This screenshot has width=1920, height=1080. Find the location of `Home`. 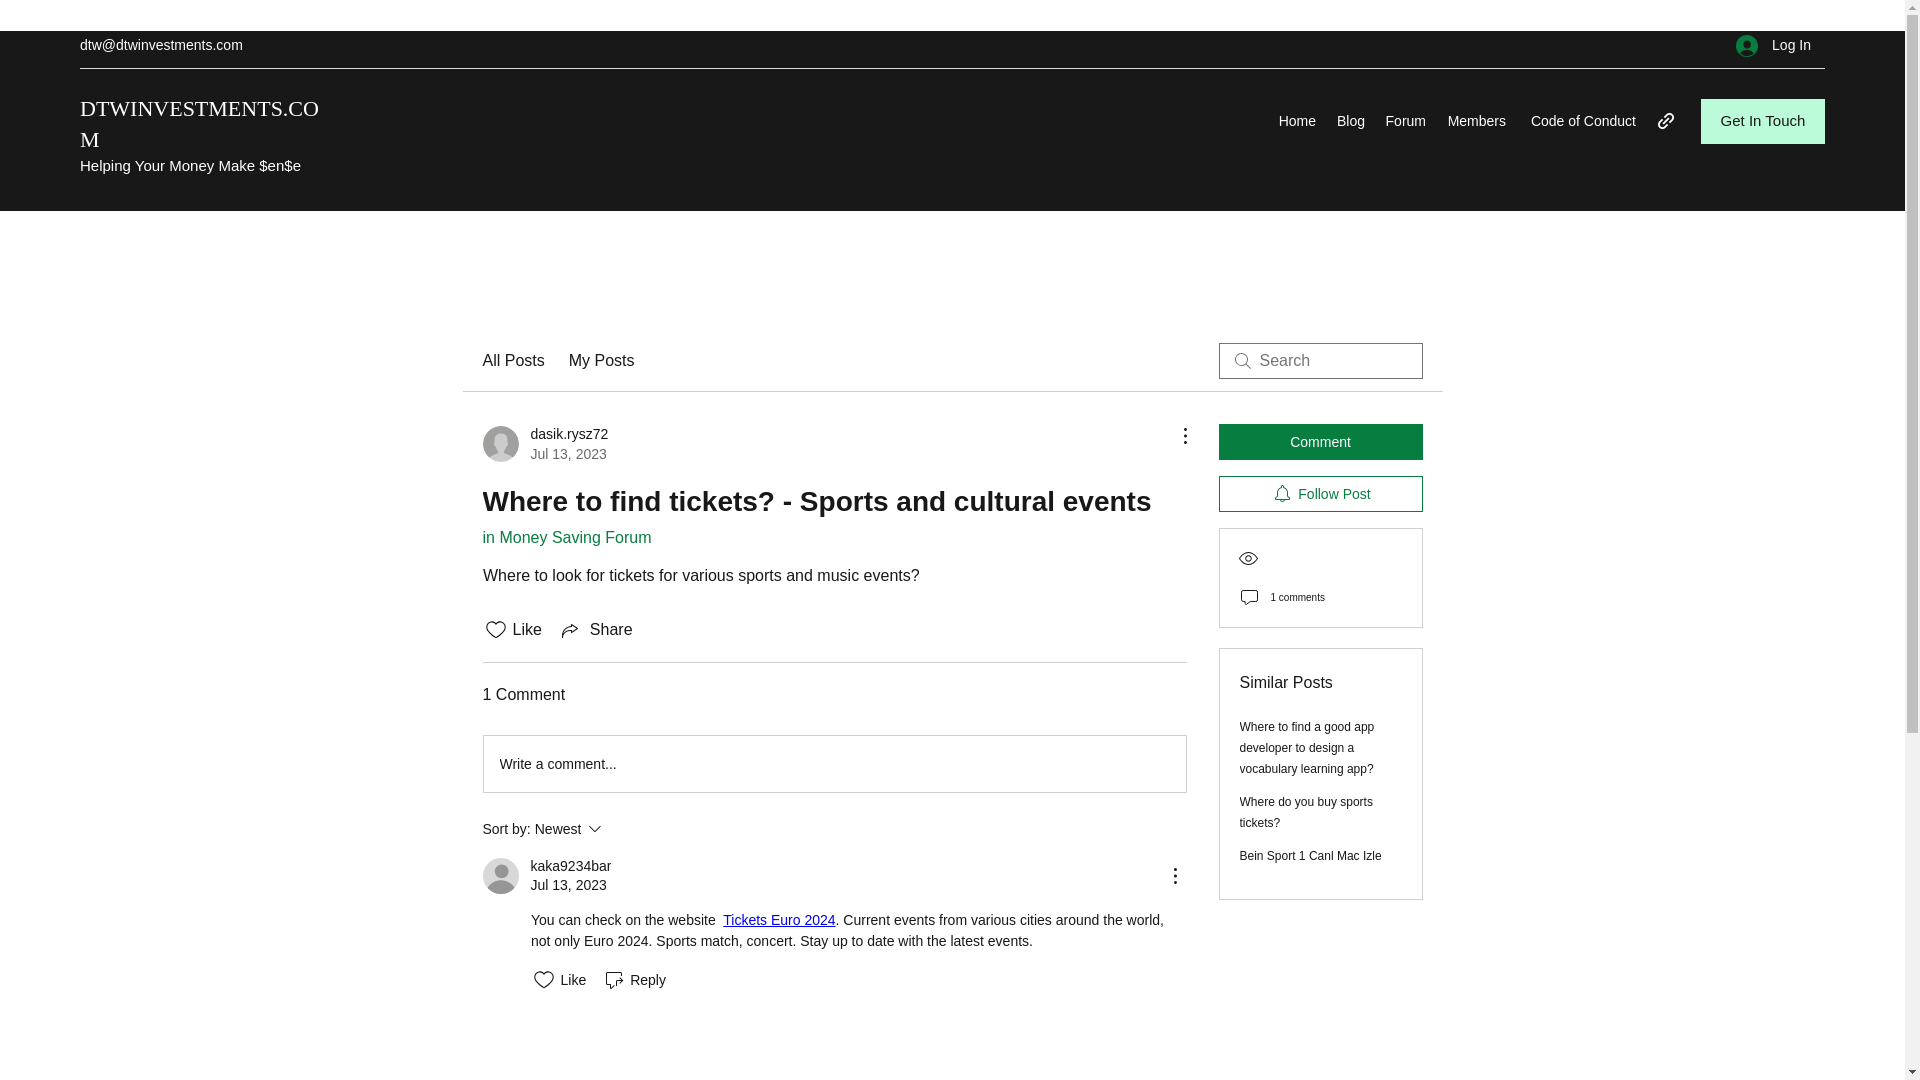

Home is located at coordinates (779, 919).